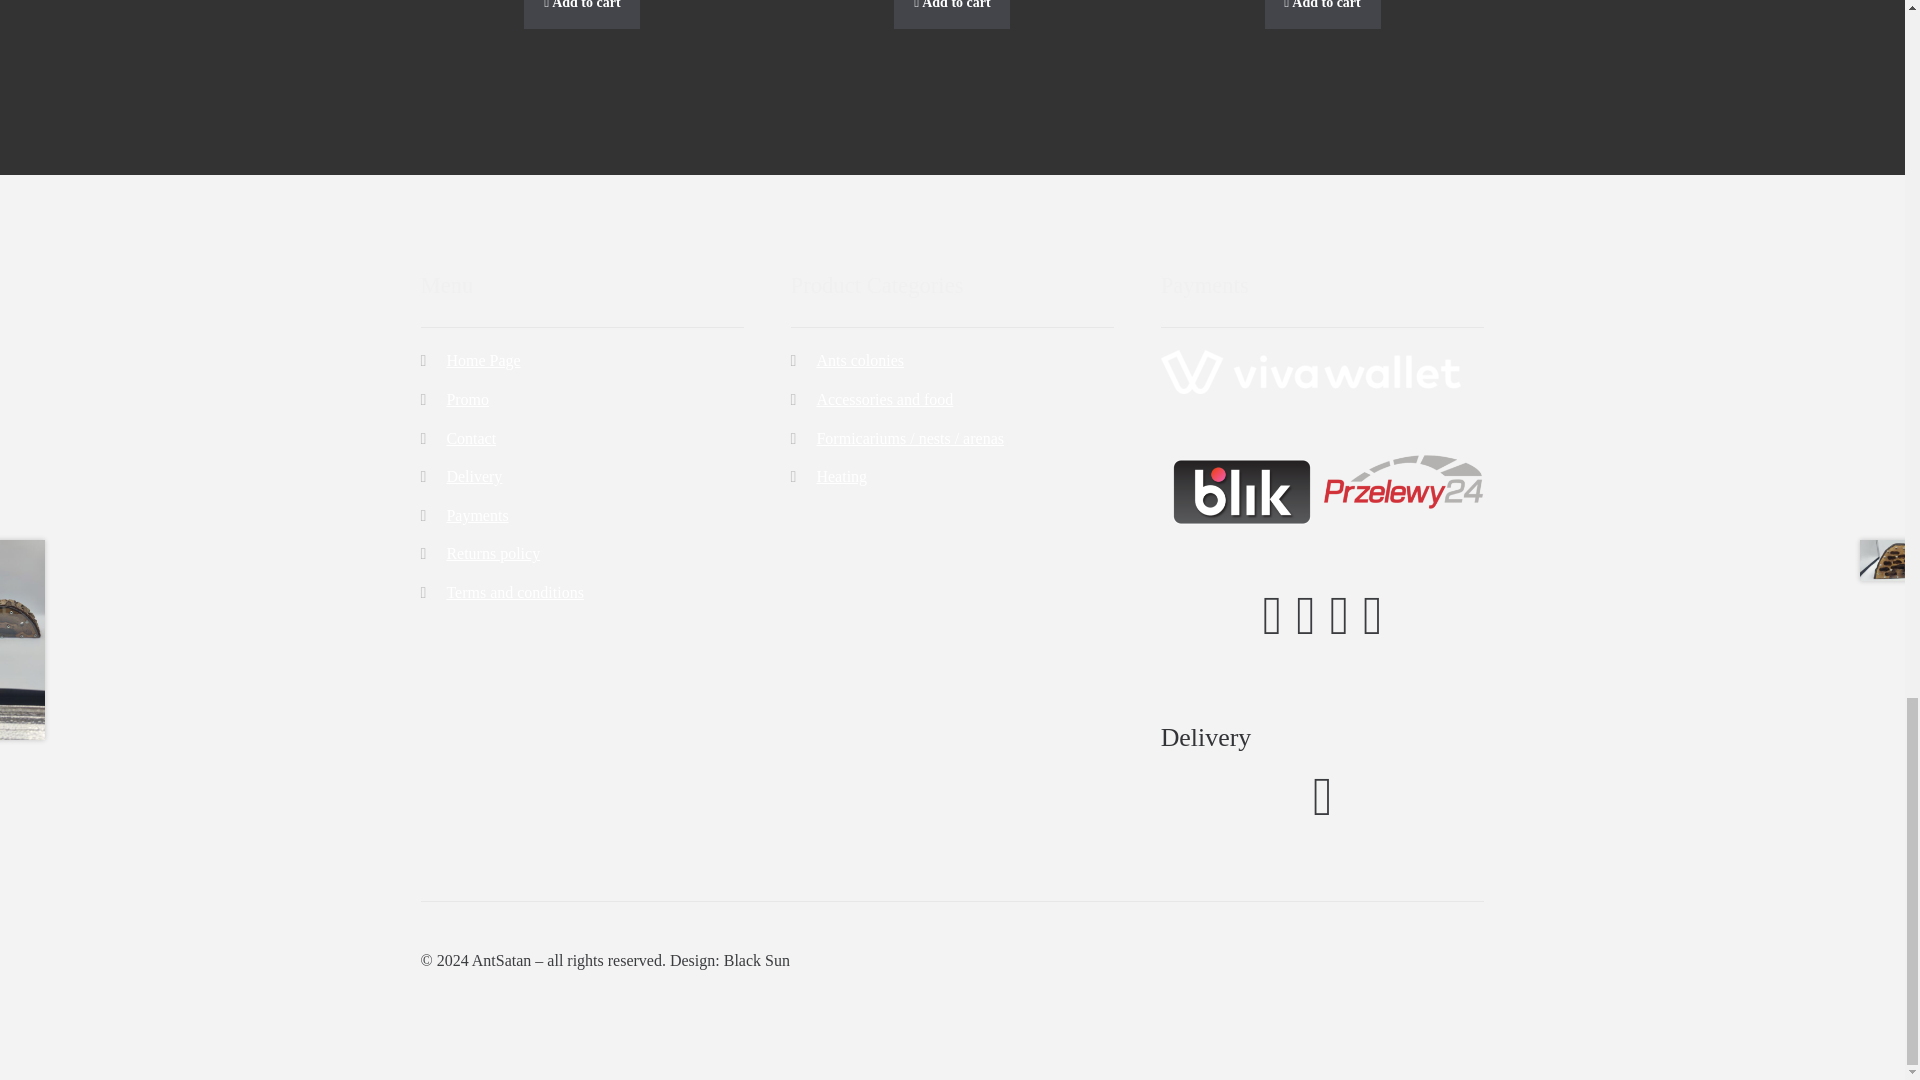  What do you see at coordinates (482, 360) in the screenshot?
I see `Home Page` at bounding box center [482, 360].